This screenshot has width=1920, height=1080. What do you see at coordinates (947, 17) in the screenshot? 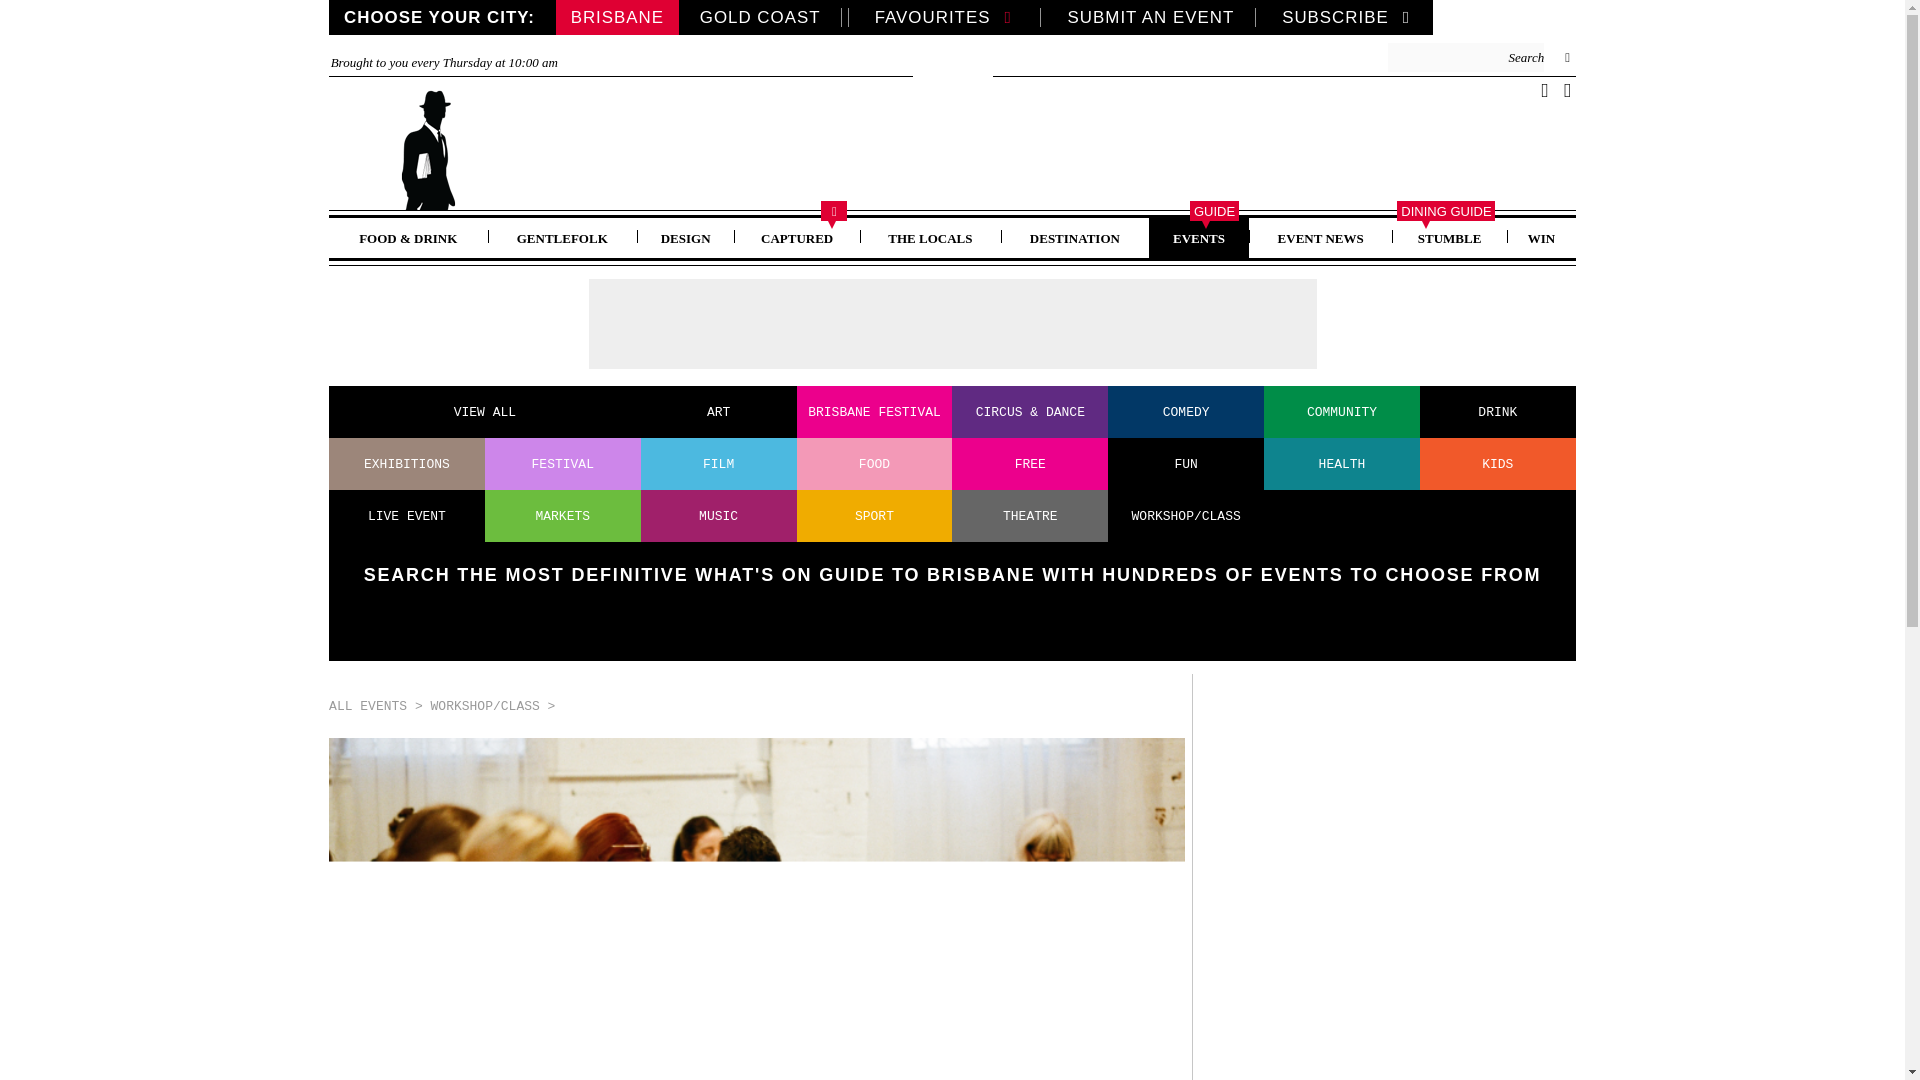
I see `View Favourites` at bounding box center [947, 17].